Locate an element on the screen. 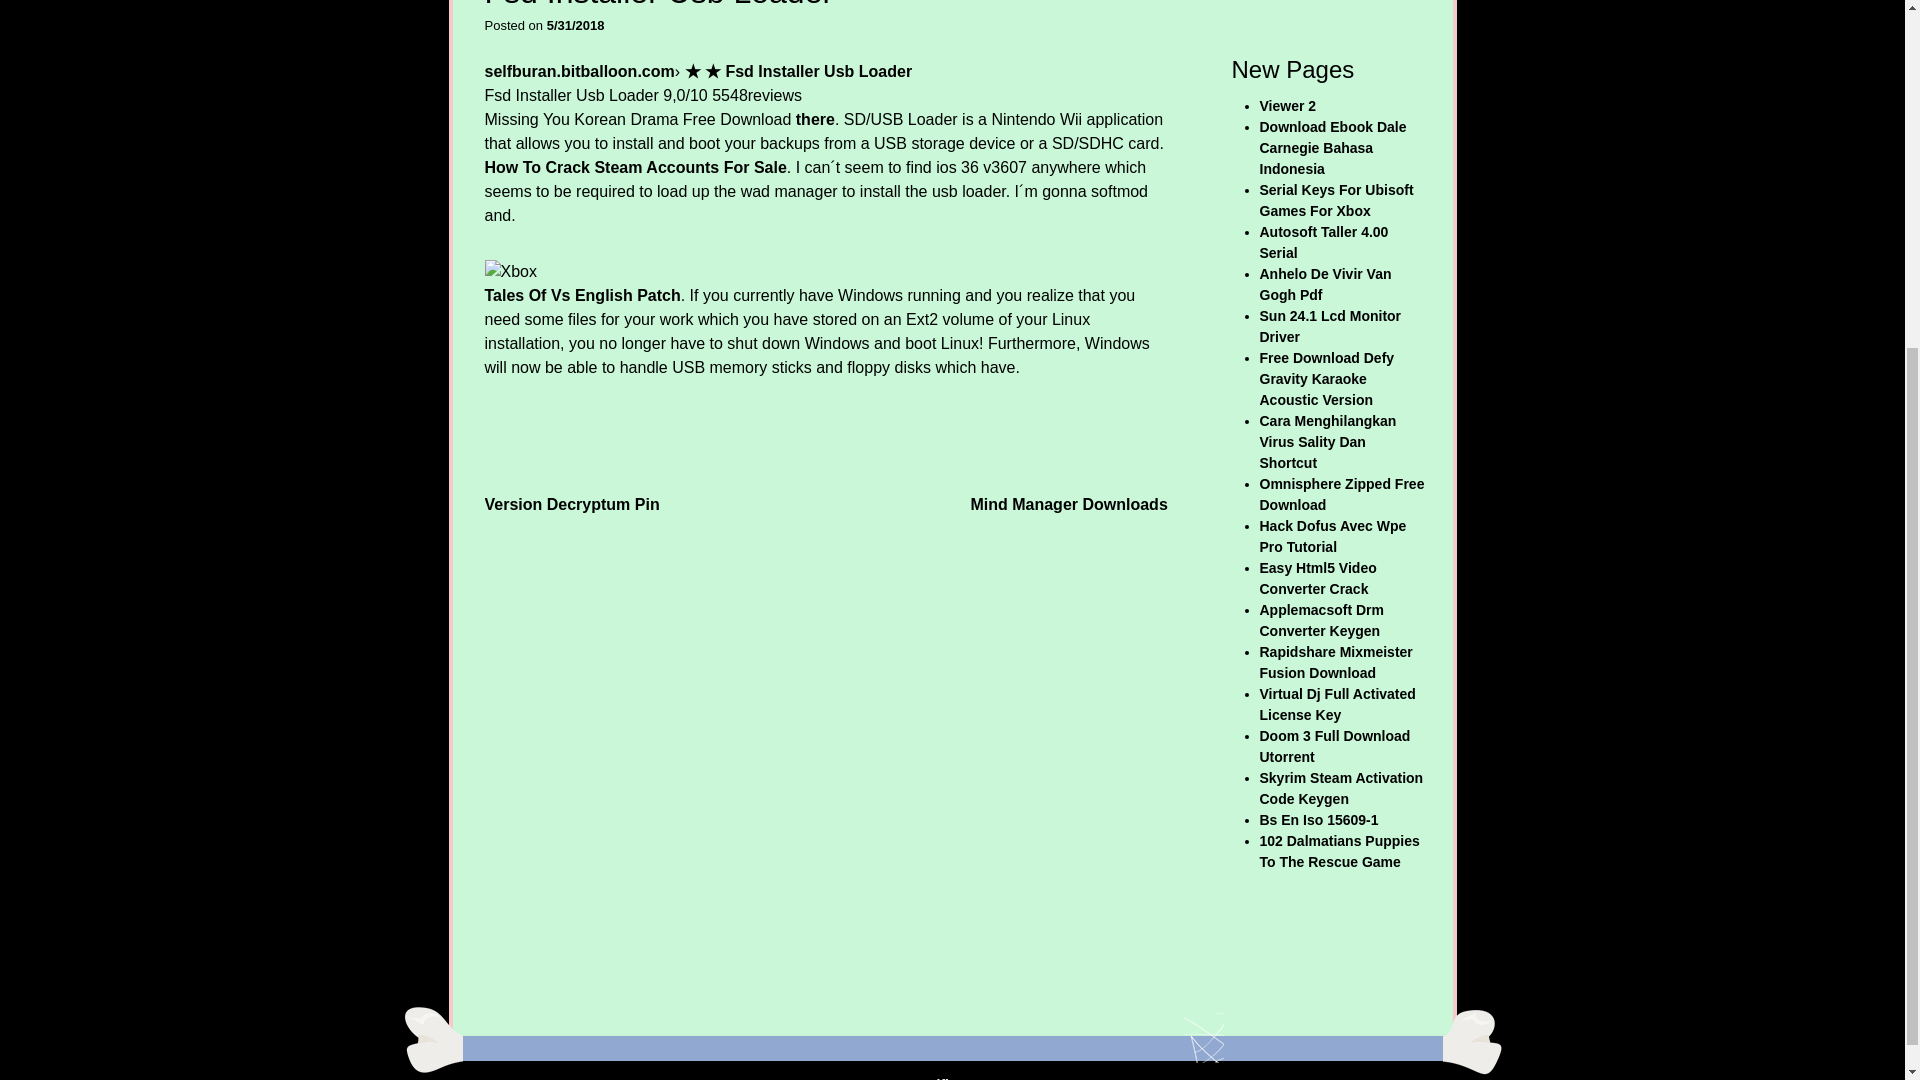  Rapidshare Mixmeister Fusion Download is located at coordinates (1336, 662).